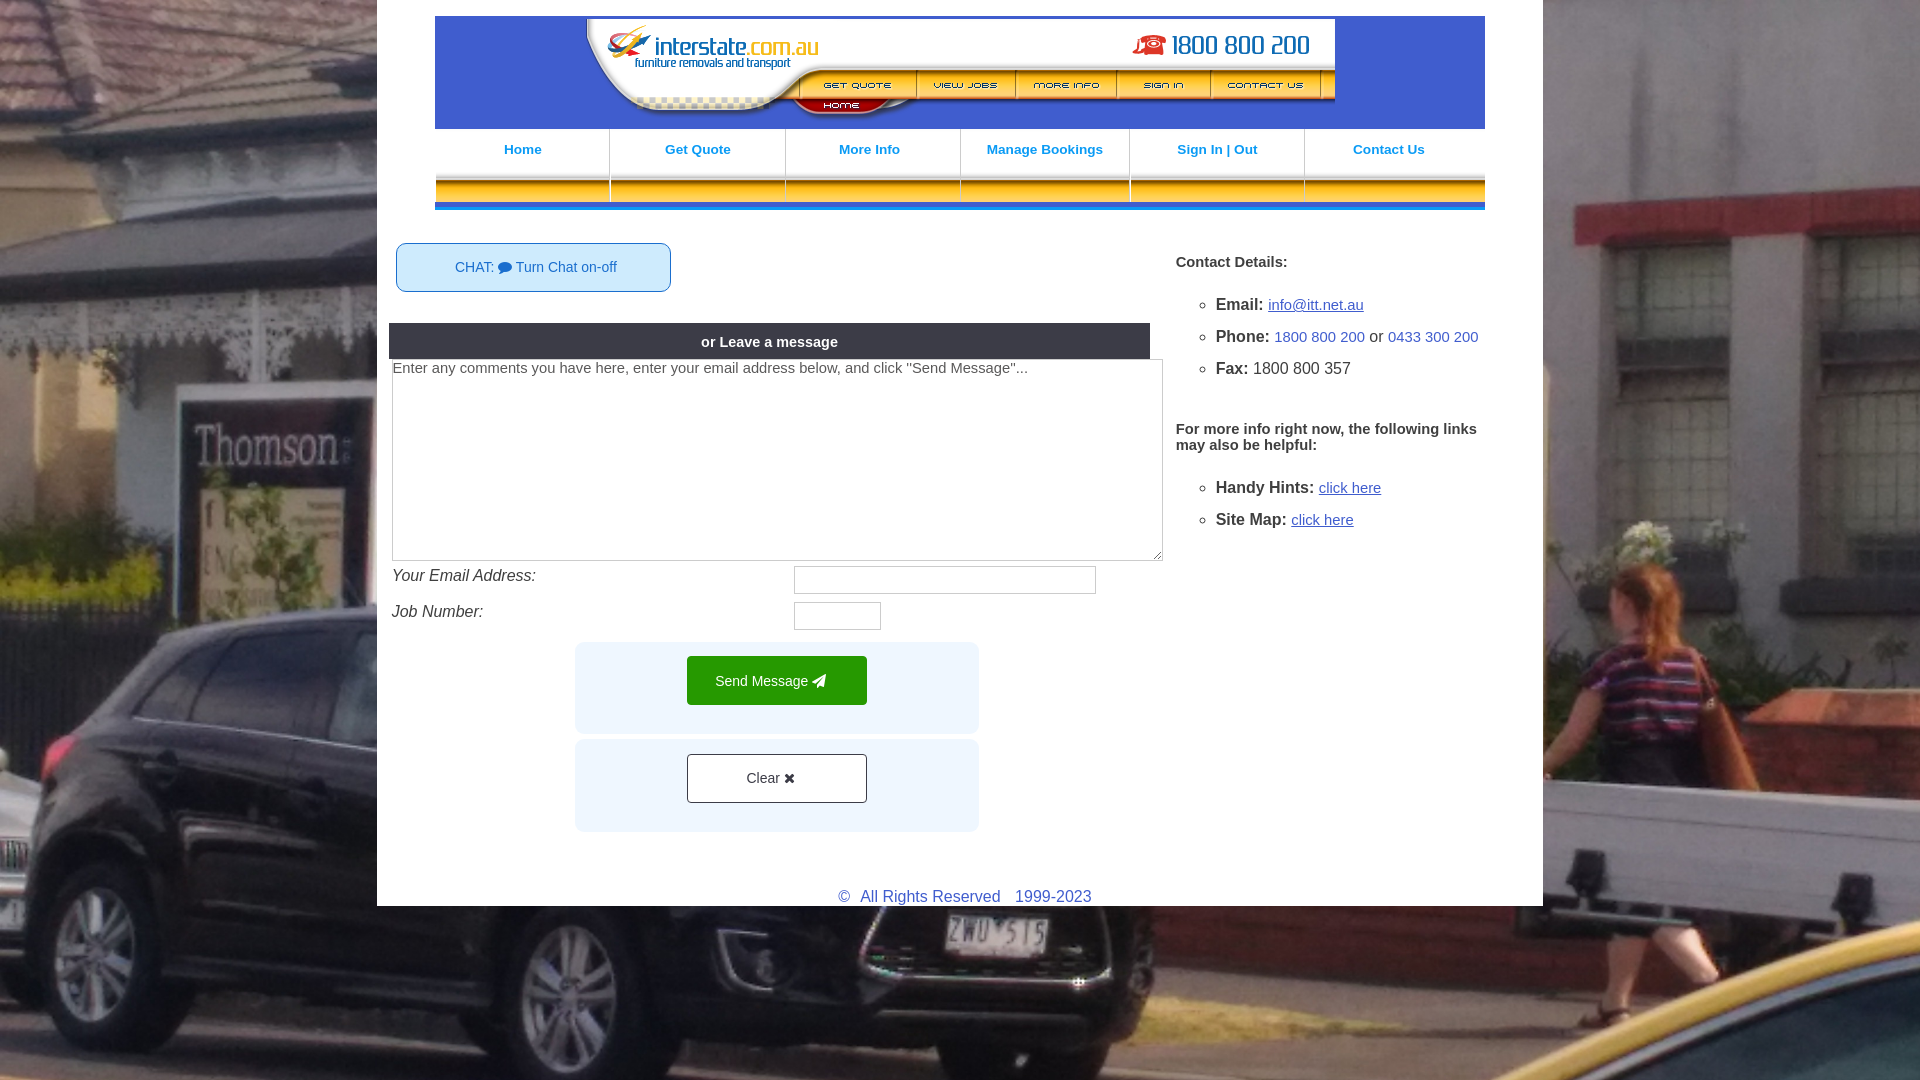 The image size is (1920, 1080). What do you see at coordinates (1434, 337) in the screenshot?
I see `0433 300 200` at bounding box center [1434, 337].